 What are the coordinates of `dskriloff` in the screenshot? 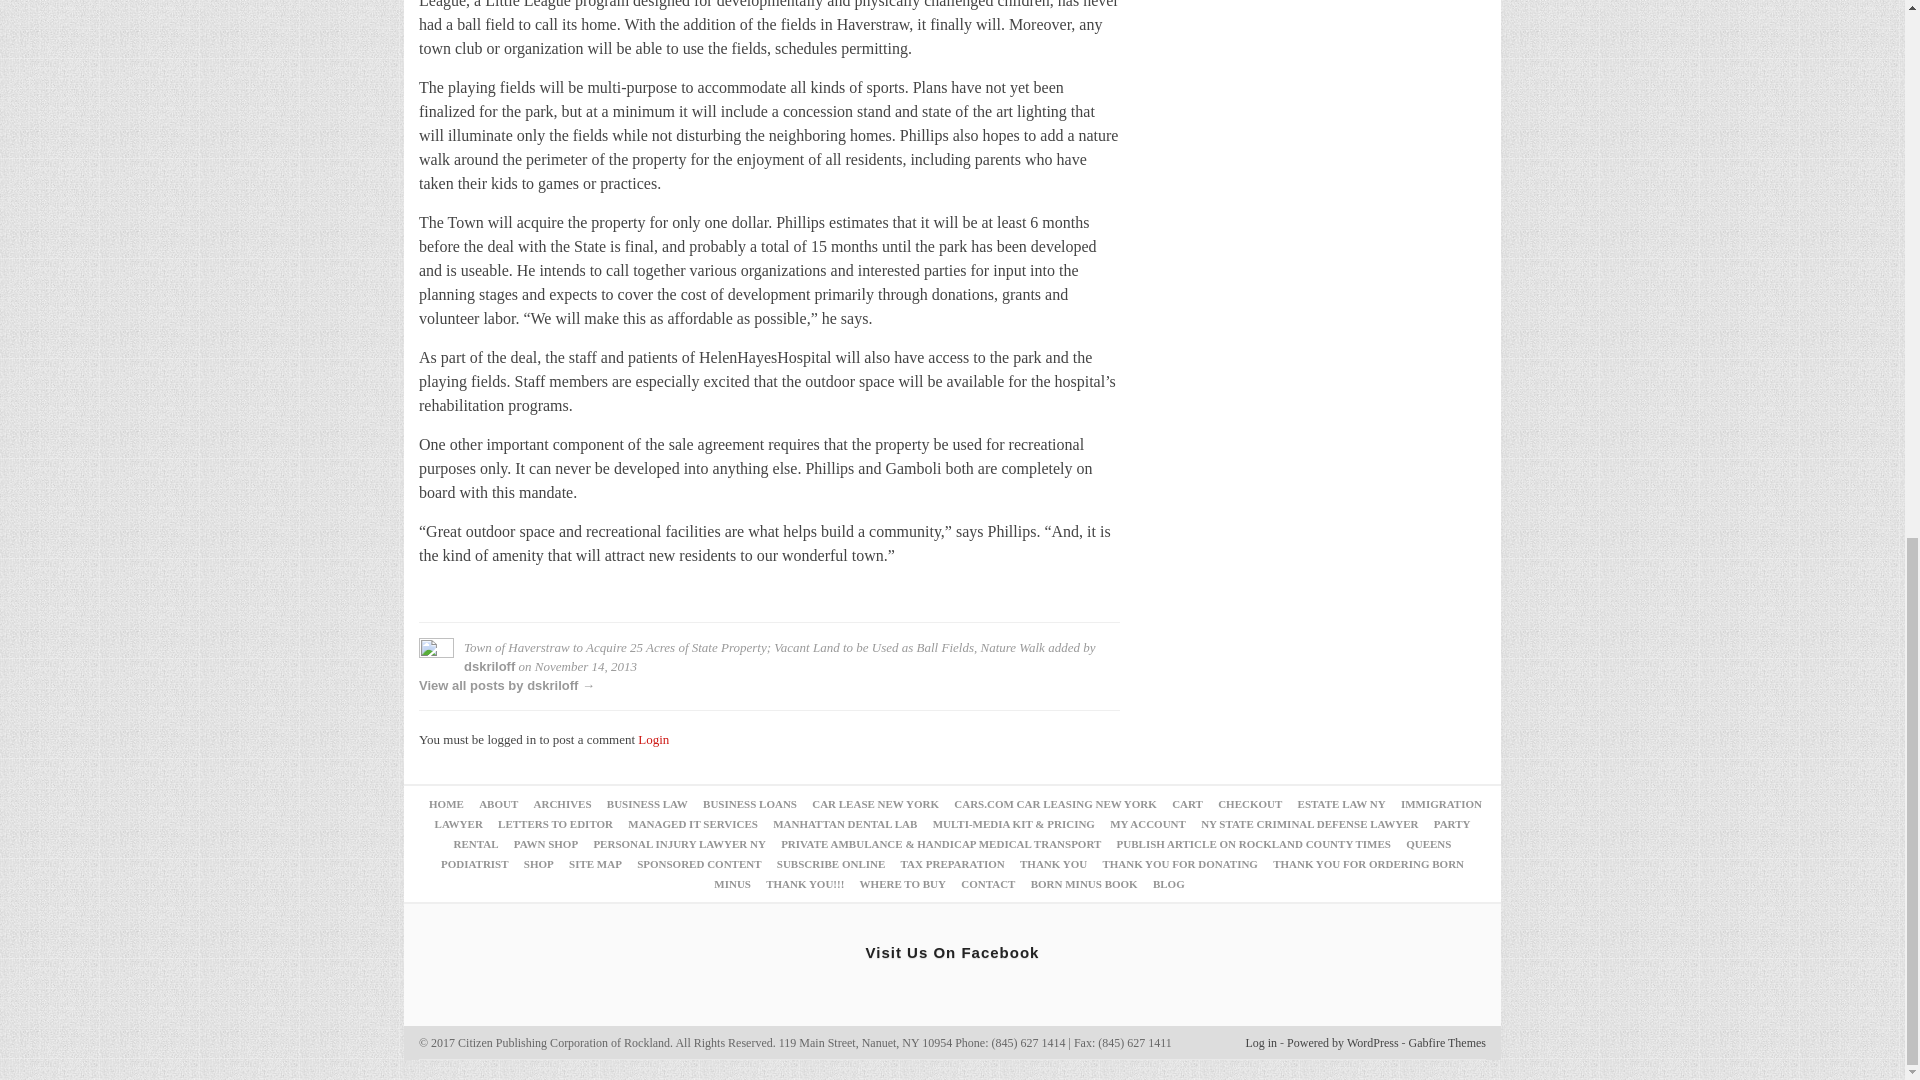 It's located at (489, 666).